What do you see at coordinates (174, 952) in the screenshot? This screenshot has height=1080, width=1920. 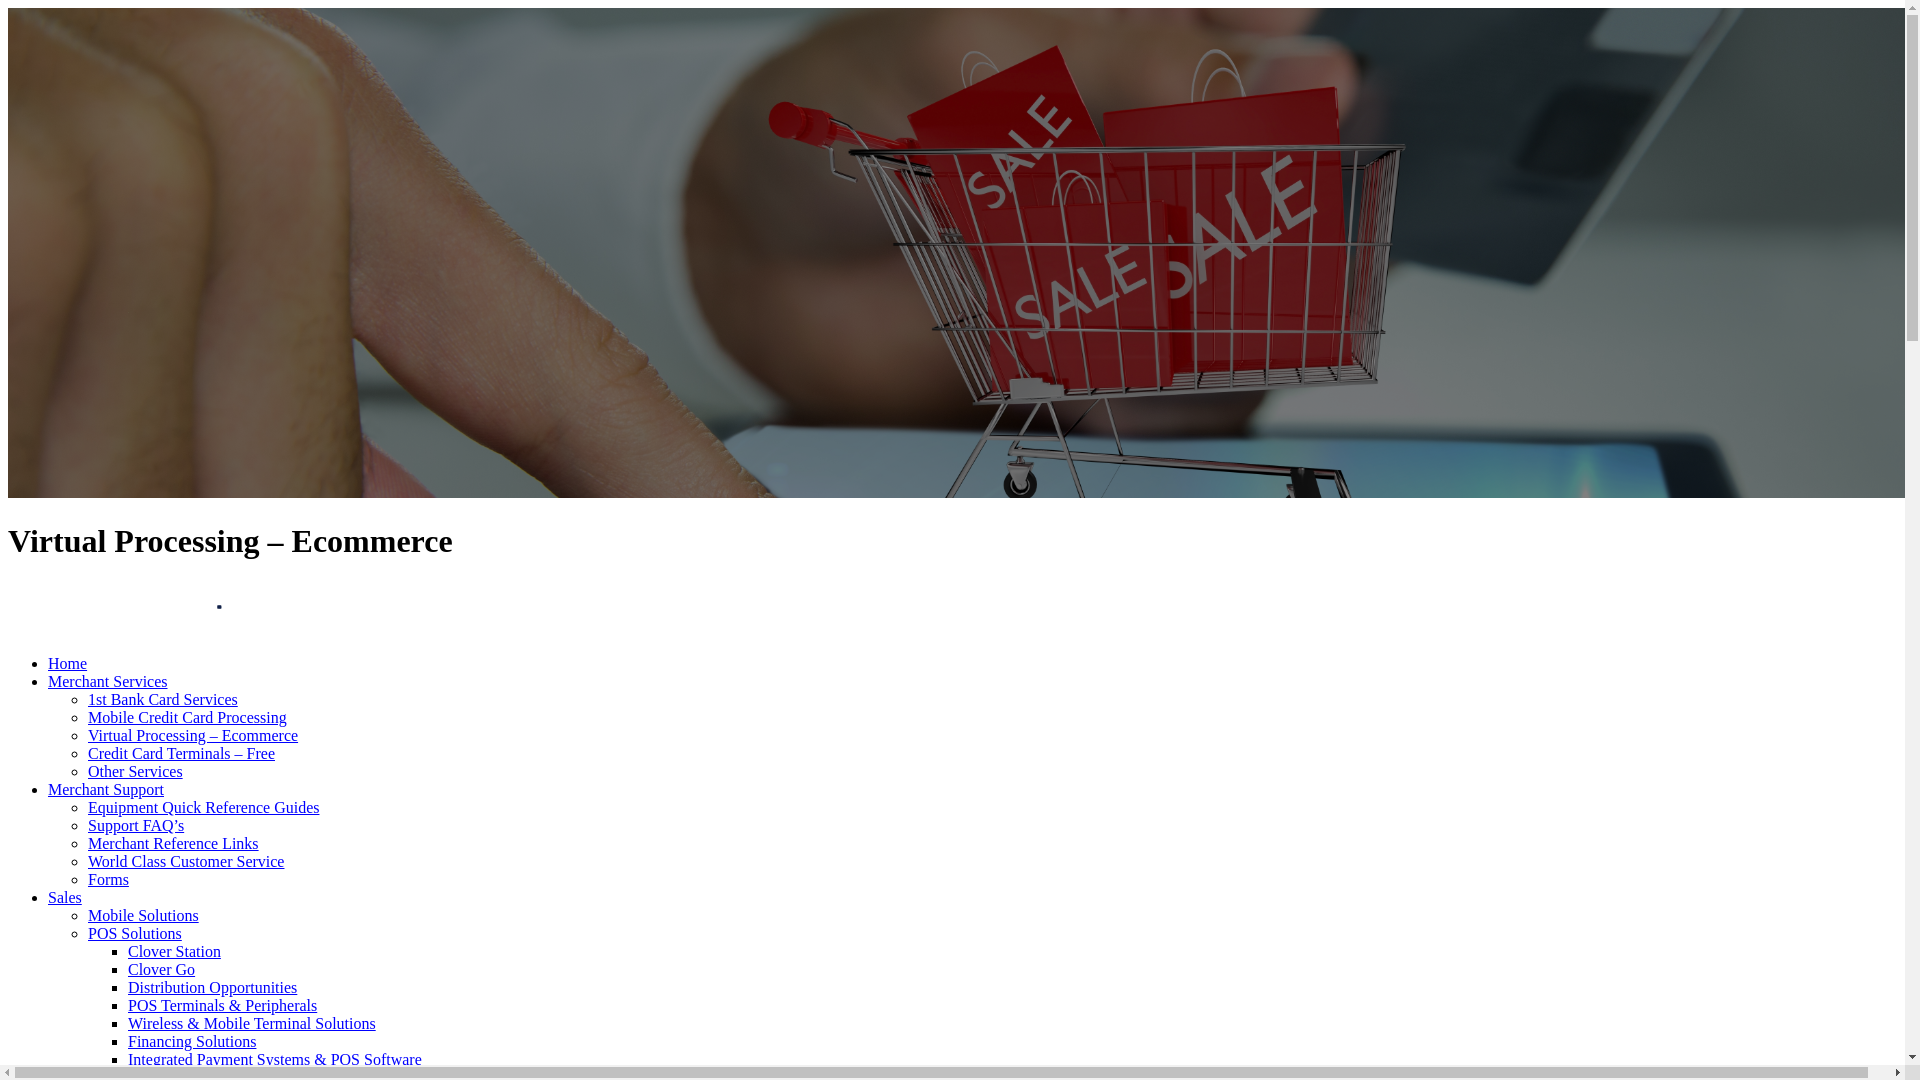 I see `Clover Station` at bounding box center [174, 952].